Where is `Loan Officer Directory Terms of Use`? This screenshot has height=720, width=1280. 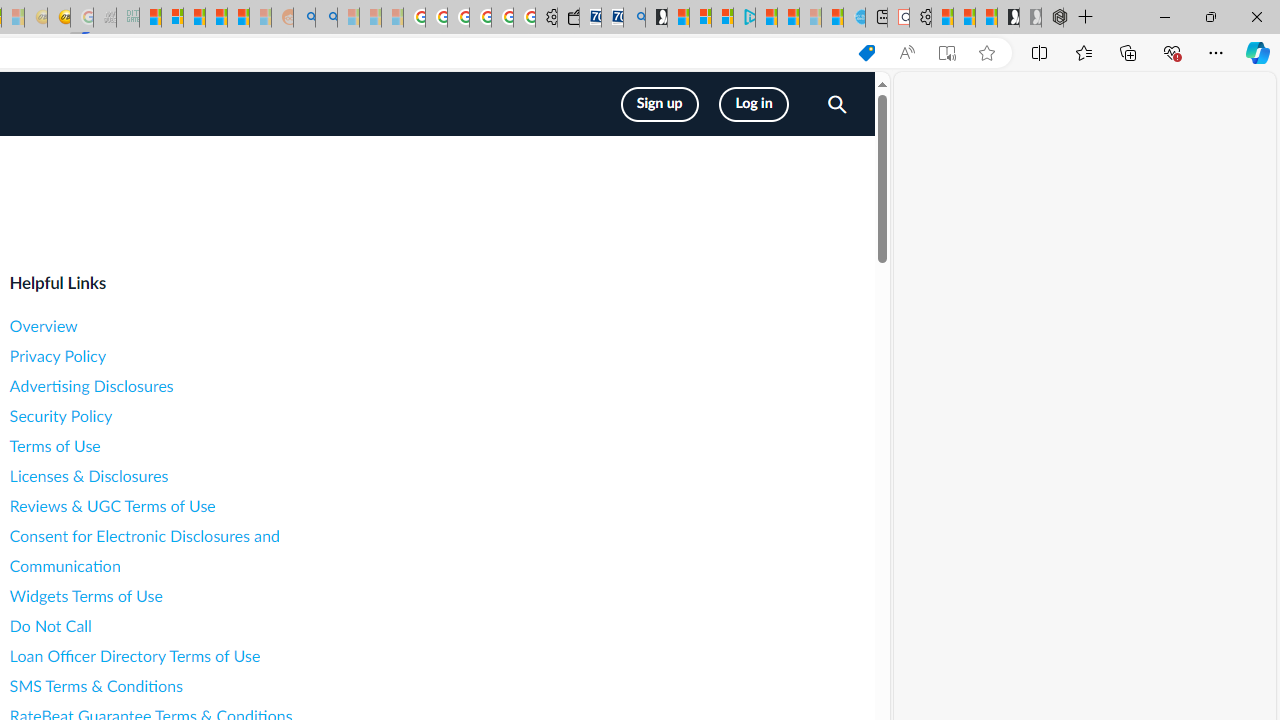
Loan Officer Directory Terms of Use is located at coordinates (188, 656).